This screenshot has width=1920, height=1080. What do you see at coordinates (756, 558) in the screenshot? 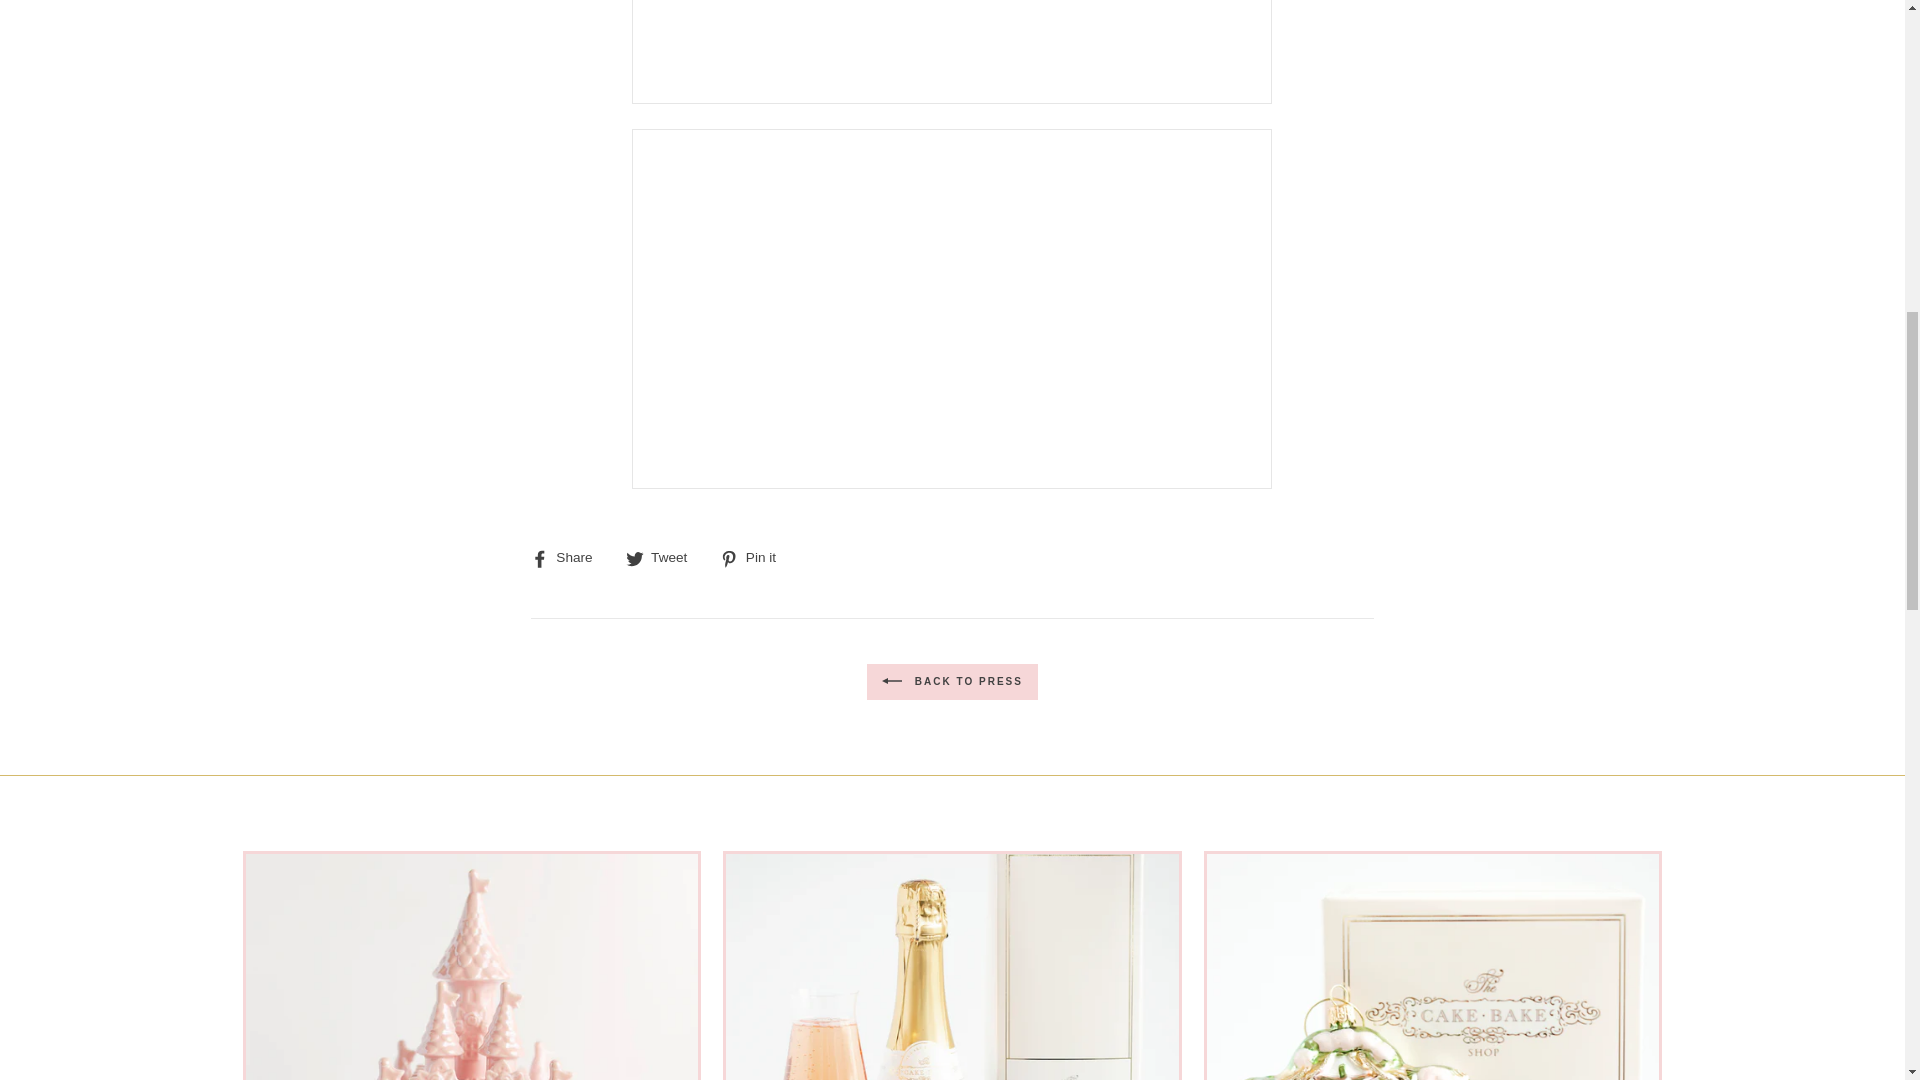
I see `Pin on Pinterest` at bounding box center [756, 558].